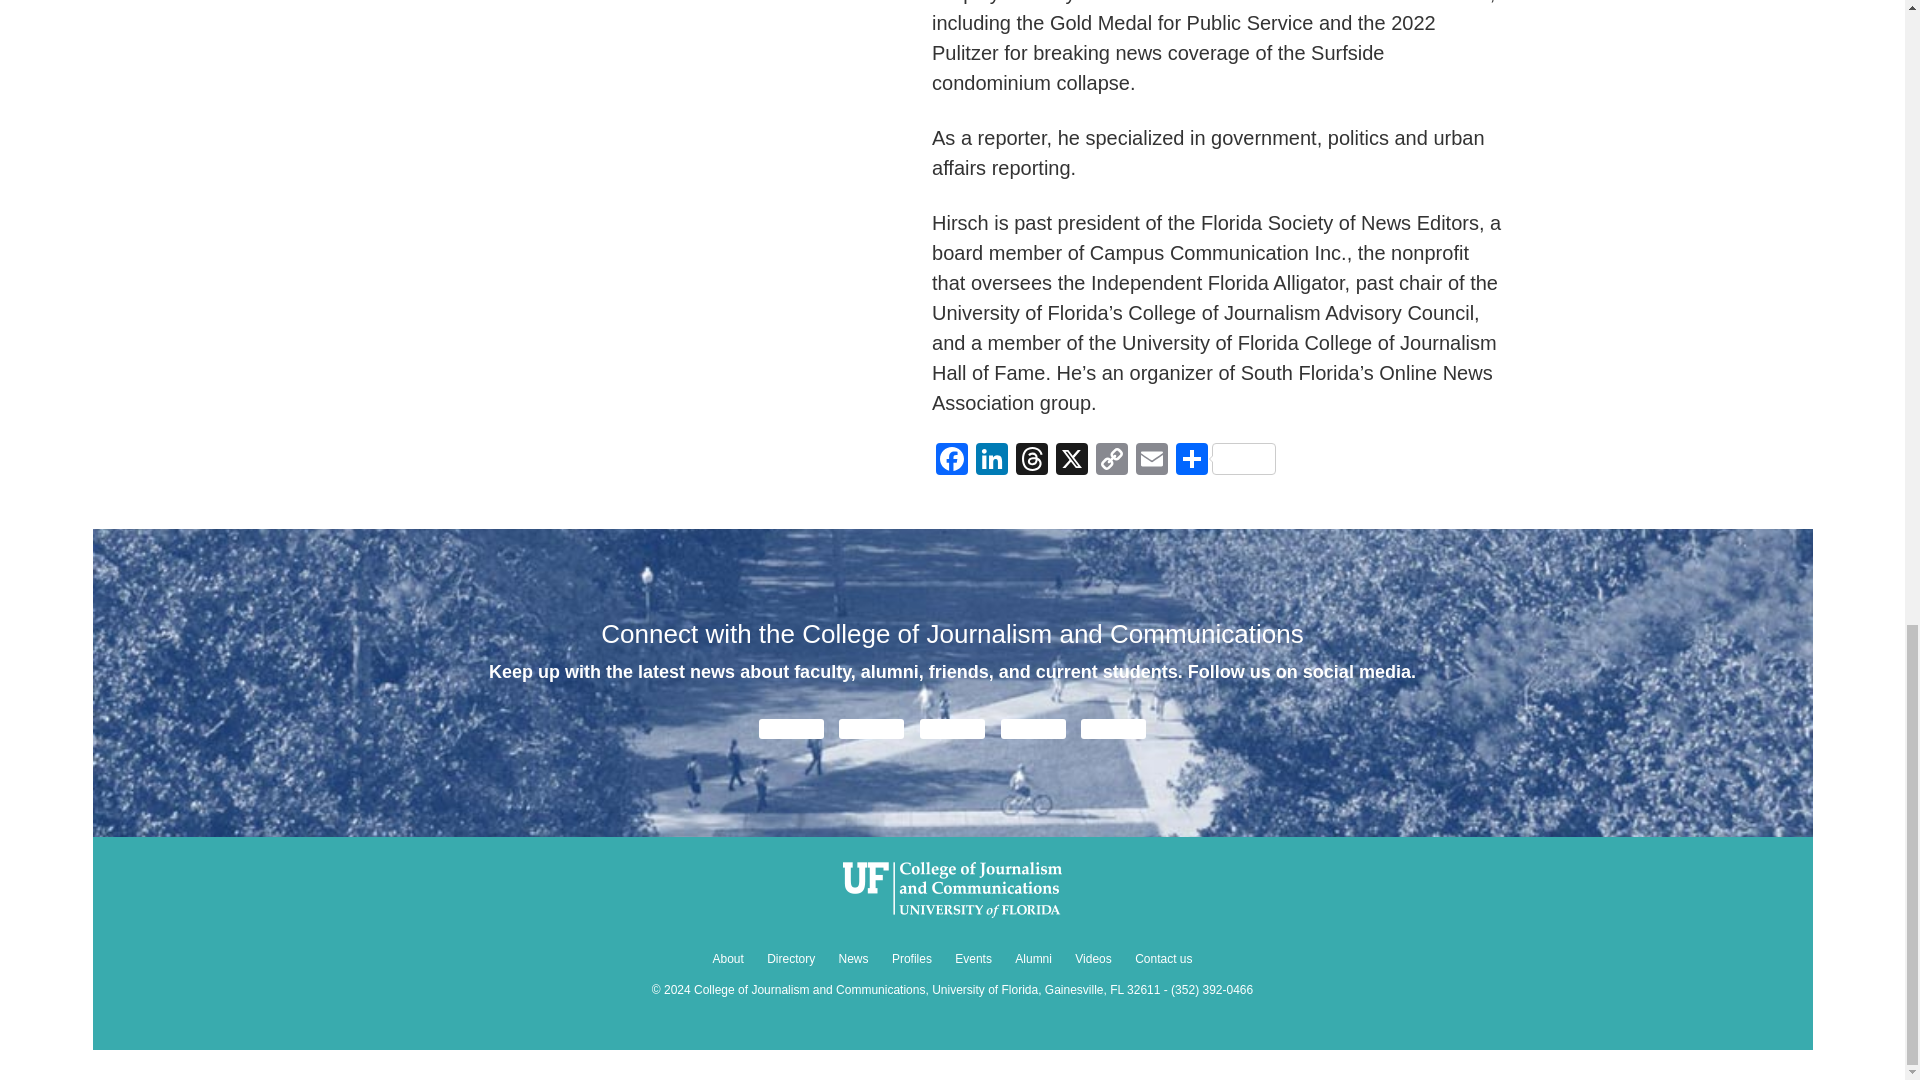 This screenshot has width=1920, height=1080. I want to click on Email, so click(1152, 460).